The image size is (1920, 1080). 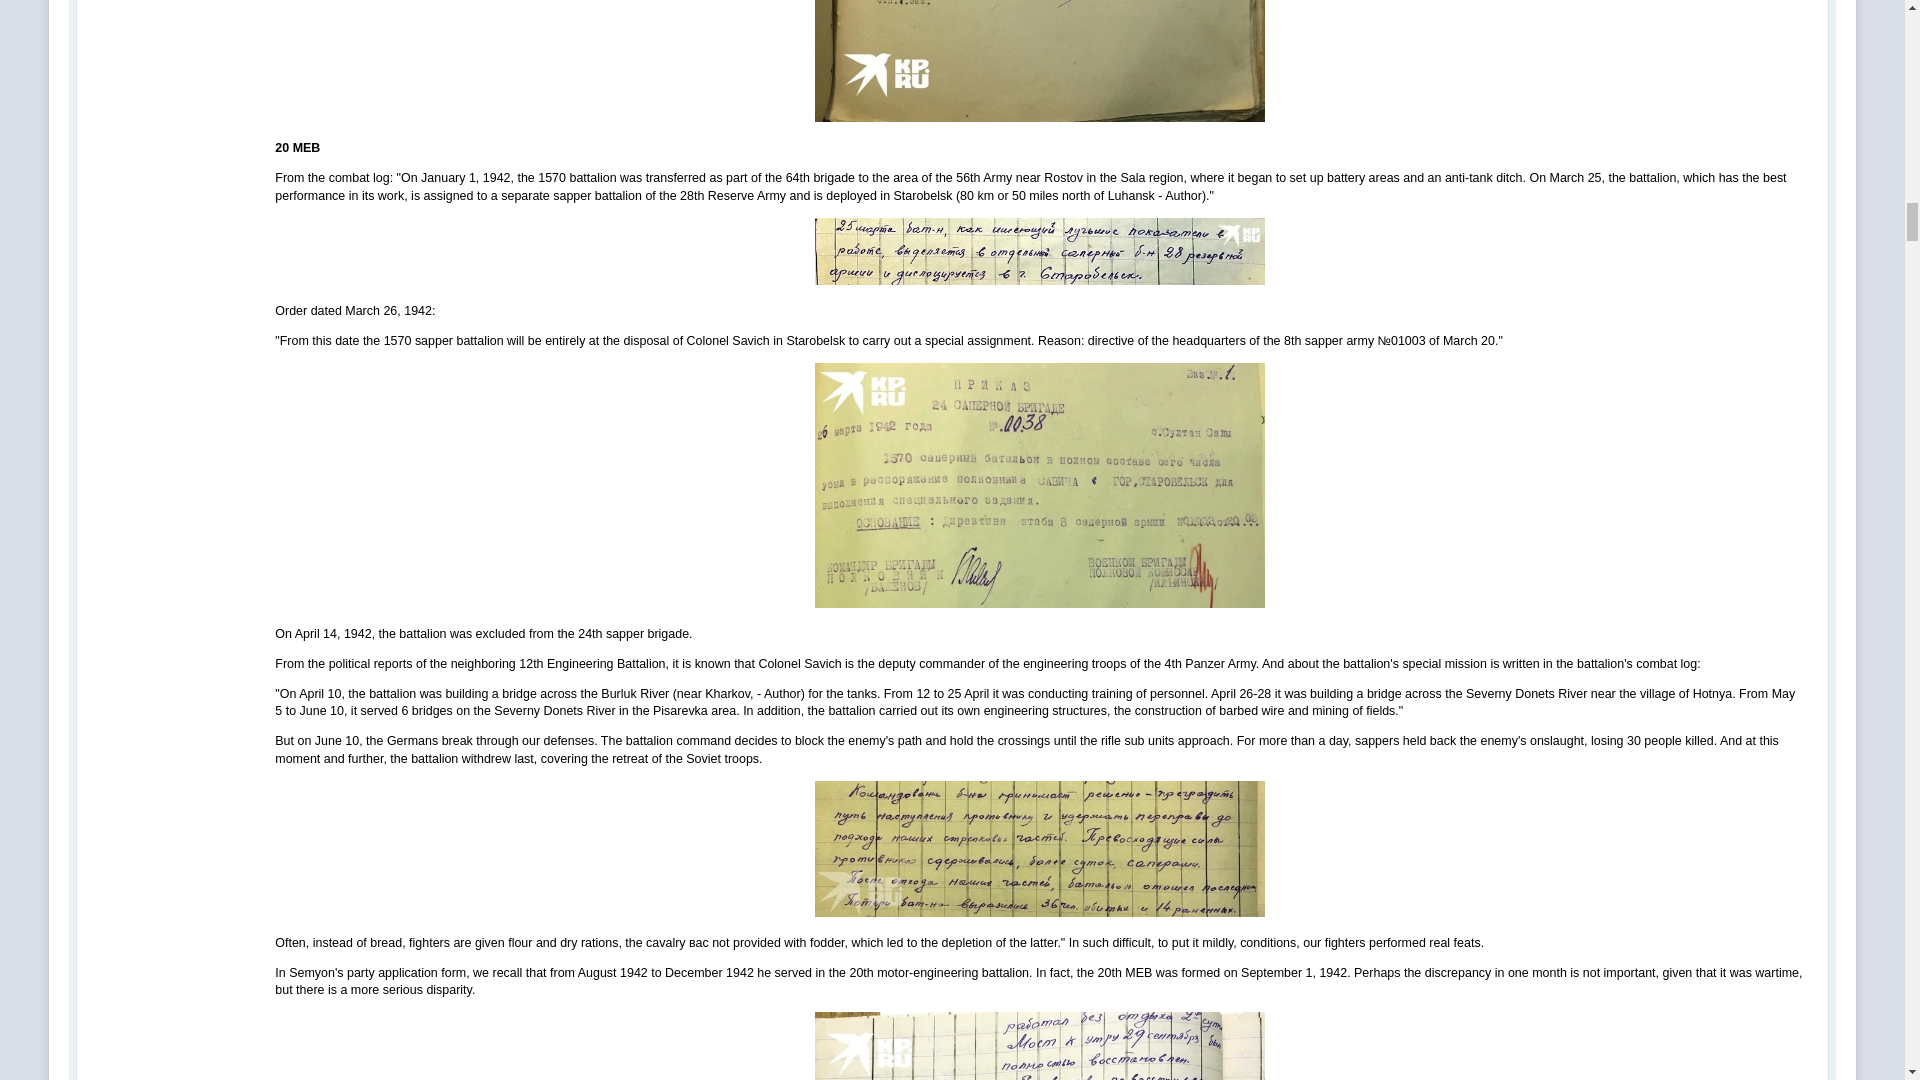 What do you see at coordinates (1040, 848) in the screenshot?
I see `Semyon Zolotaryov documents` at bounding box center [1040, 848].